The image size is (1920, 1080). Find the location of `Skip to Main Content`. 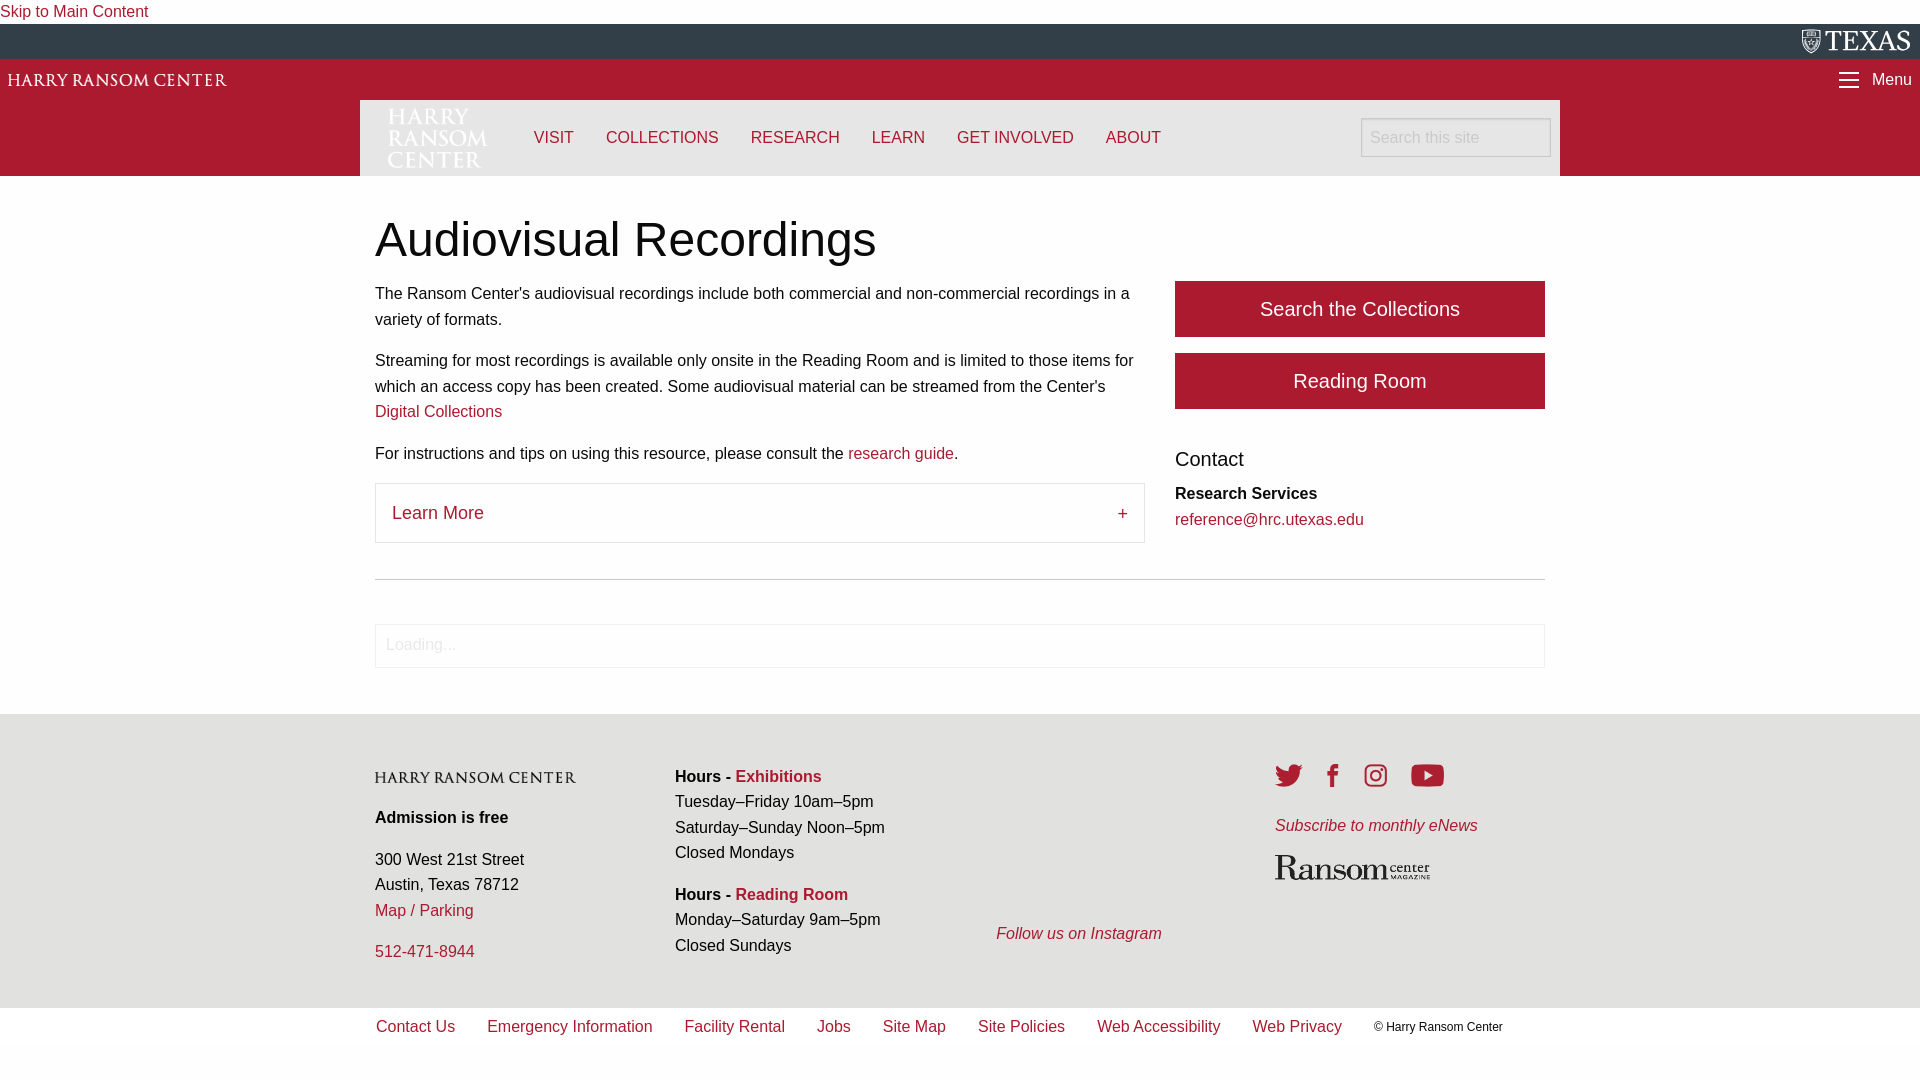

Skip to Main Content is located at coordinates (74, 12).